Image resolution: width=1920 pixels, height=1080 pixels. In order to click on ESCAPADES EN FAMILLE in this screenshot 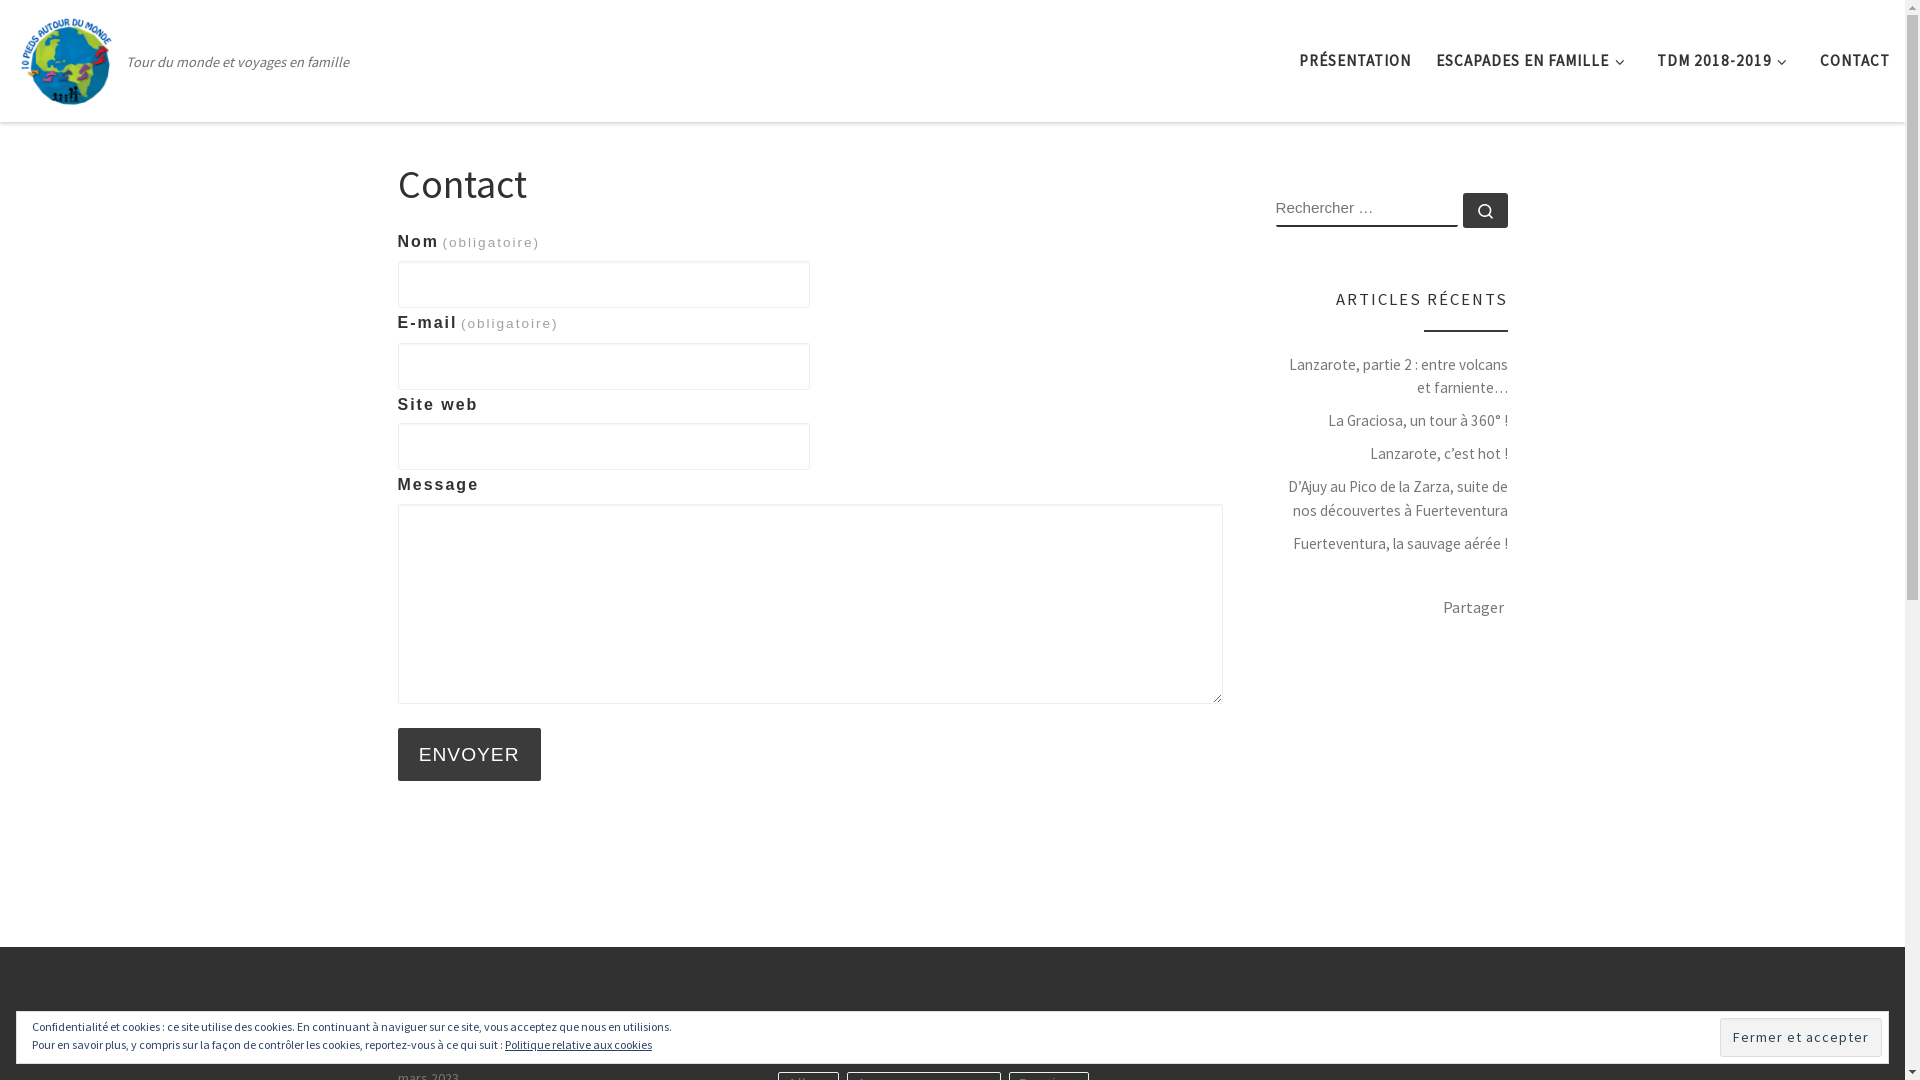, I will do `click(1534, 60)`.